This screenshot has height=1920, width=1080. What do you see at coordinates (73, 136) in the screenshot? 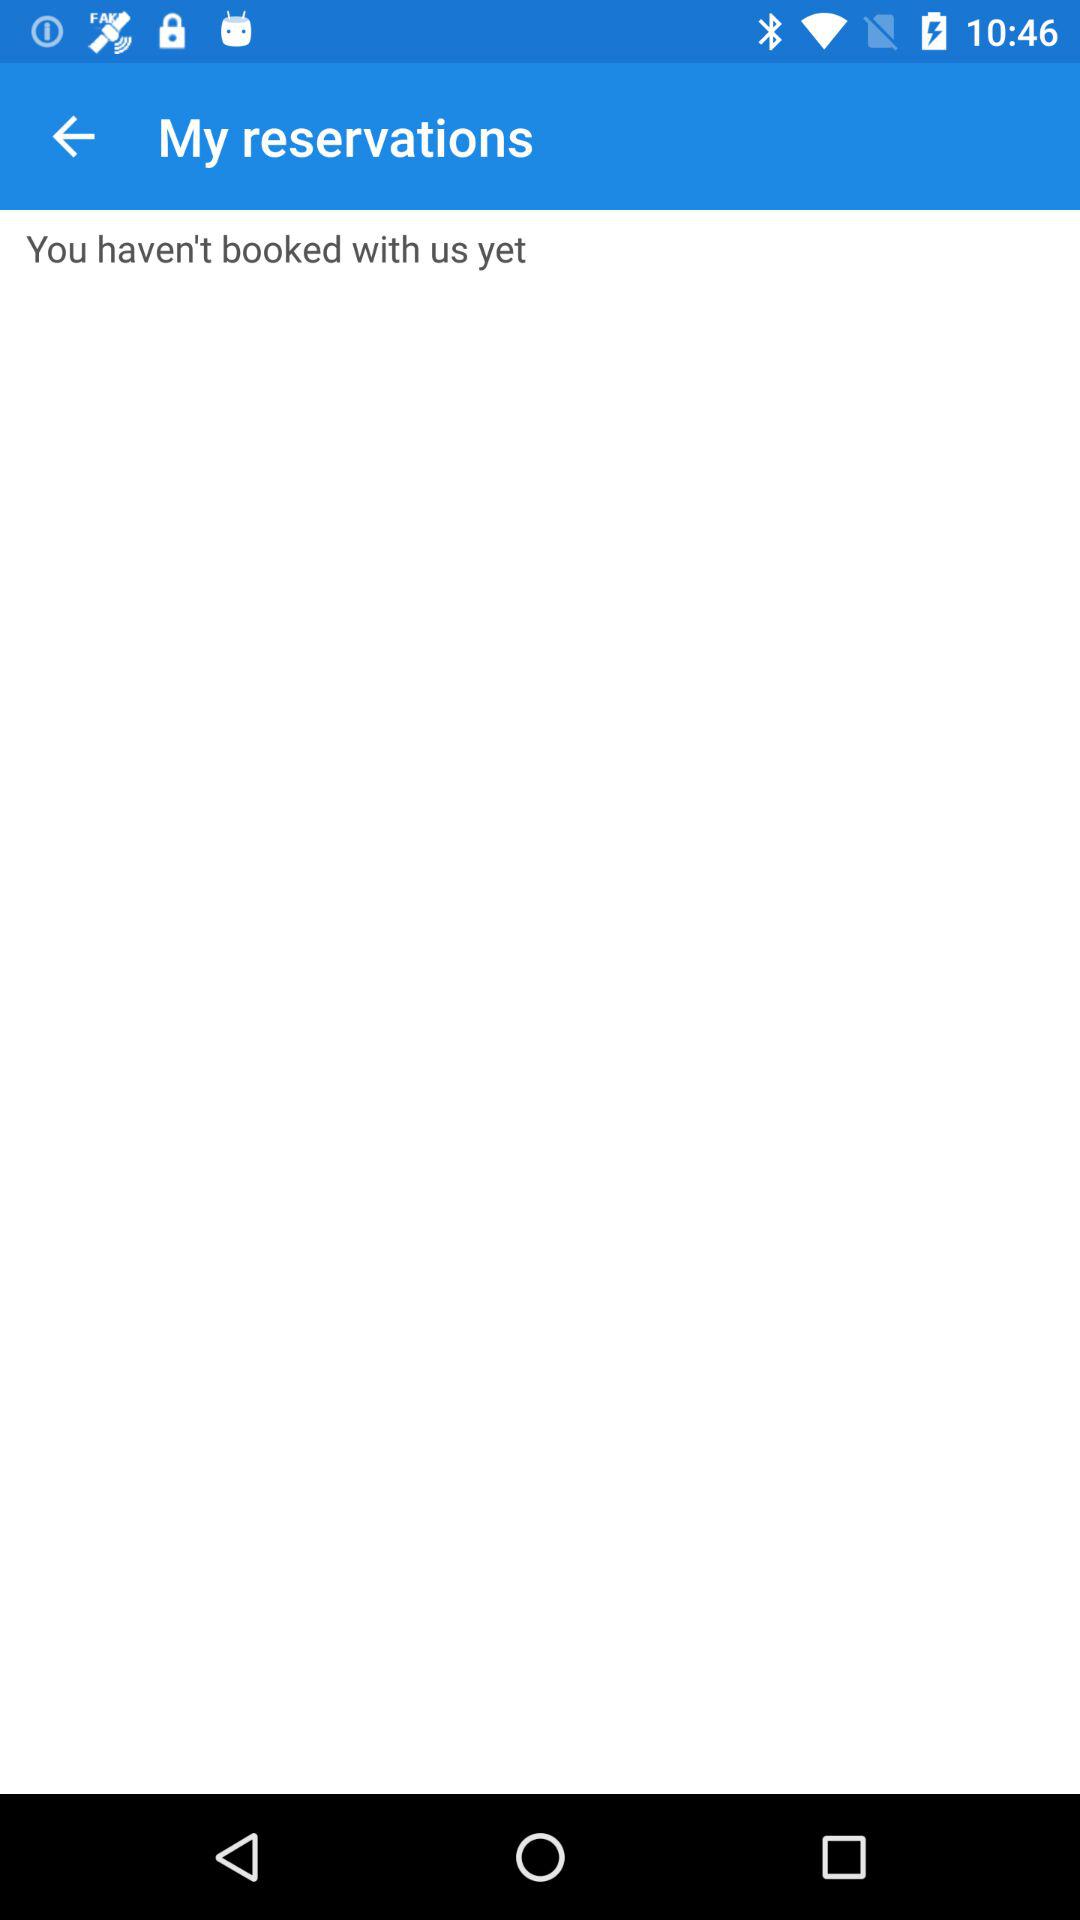
I see `press the item above the you haven t item` at bounding box center [73, 136].